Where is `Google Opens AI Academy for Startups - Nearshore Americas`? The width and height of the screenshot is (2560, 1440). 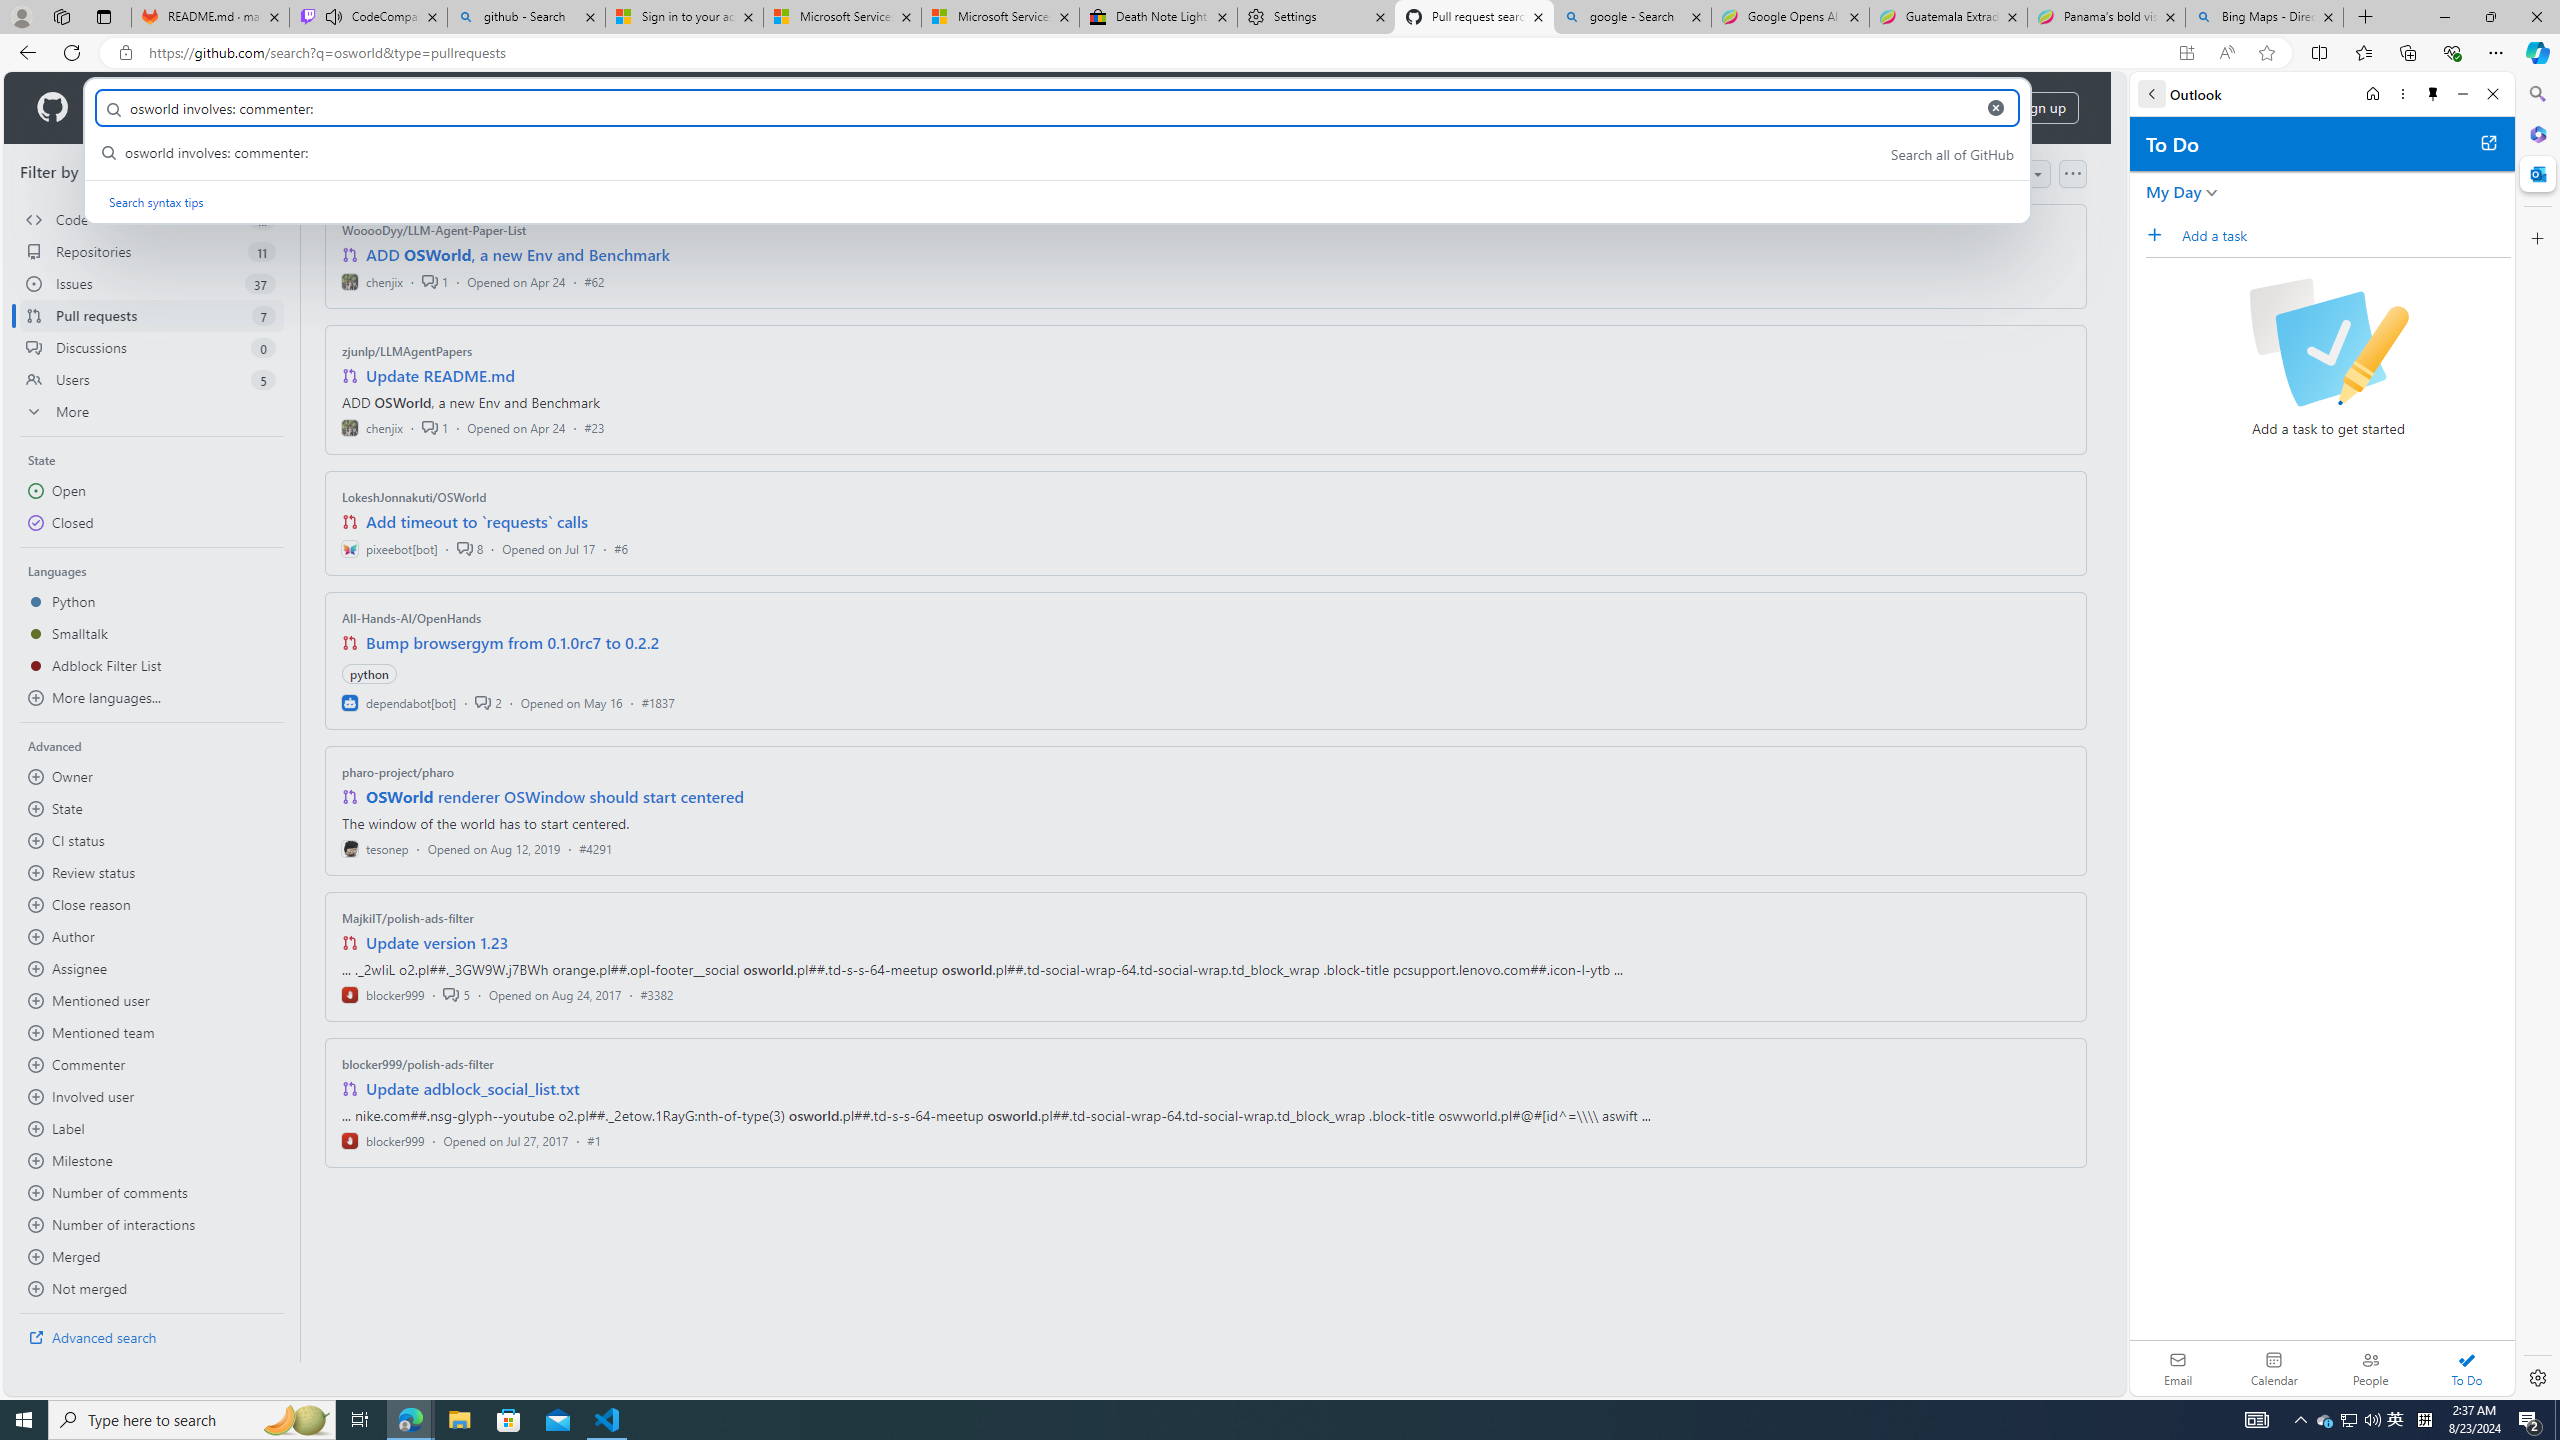
Google Opens AI Academy for Startups - Nearshore Americas is located at coordinates (1790, 17).